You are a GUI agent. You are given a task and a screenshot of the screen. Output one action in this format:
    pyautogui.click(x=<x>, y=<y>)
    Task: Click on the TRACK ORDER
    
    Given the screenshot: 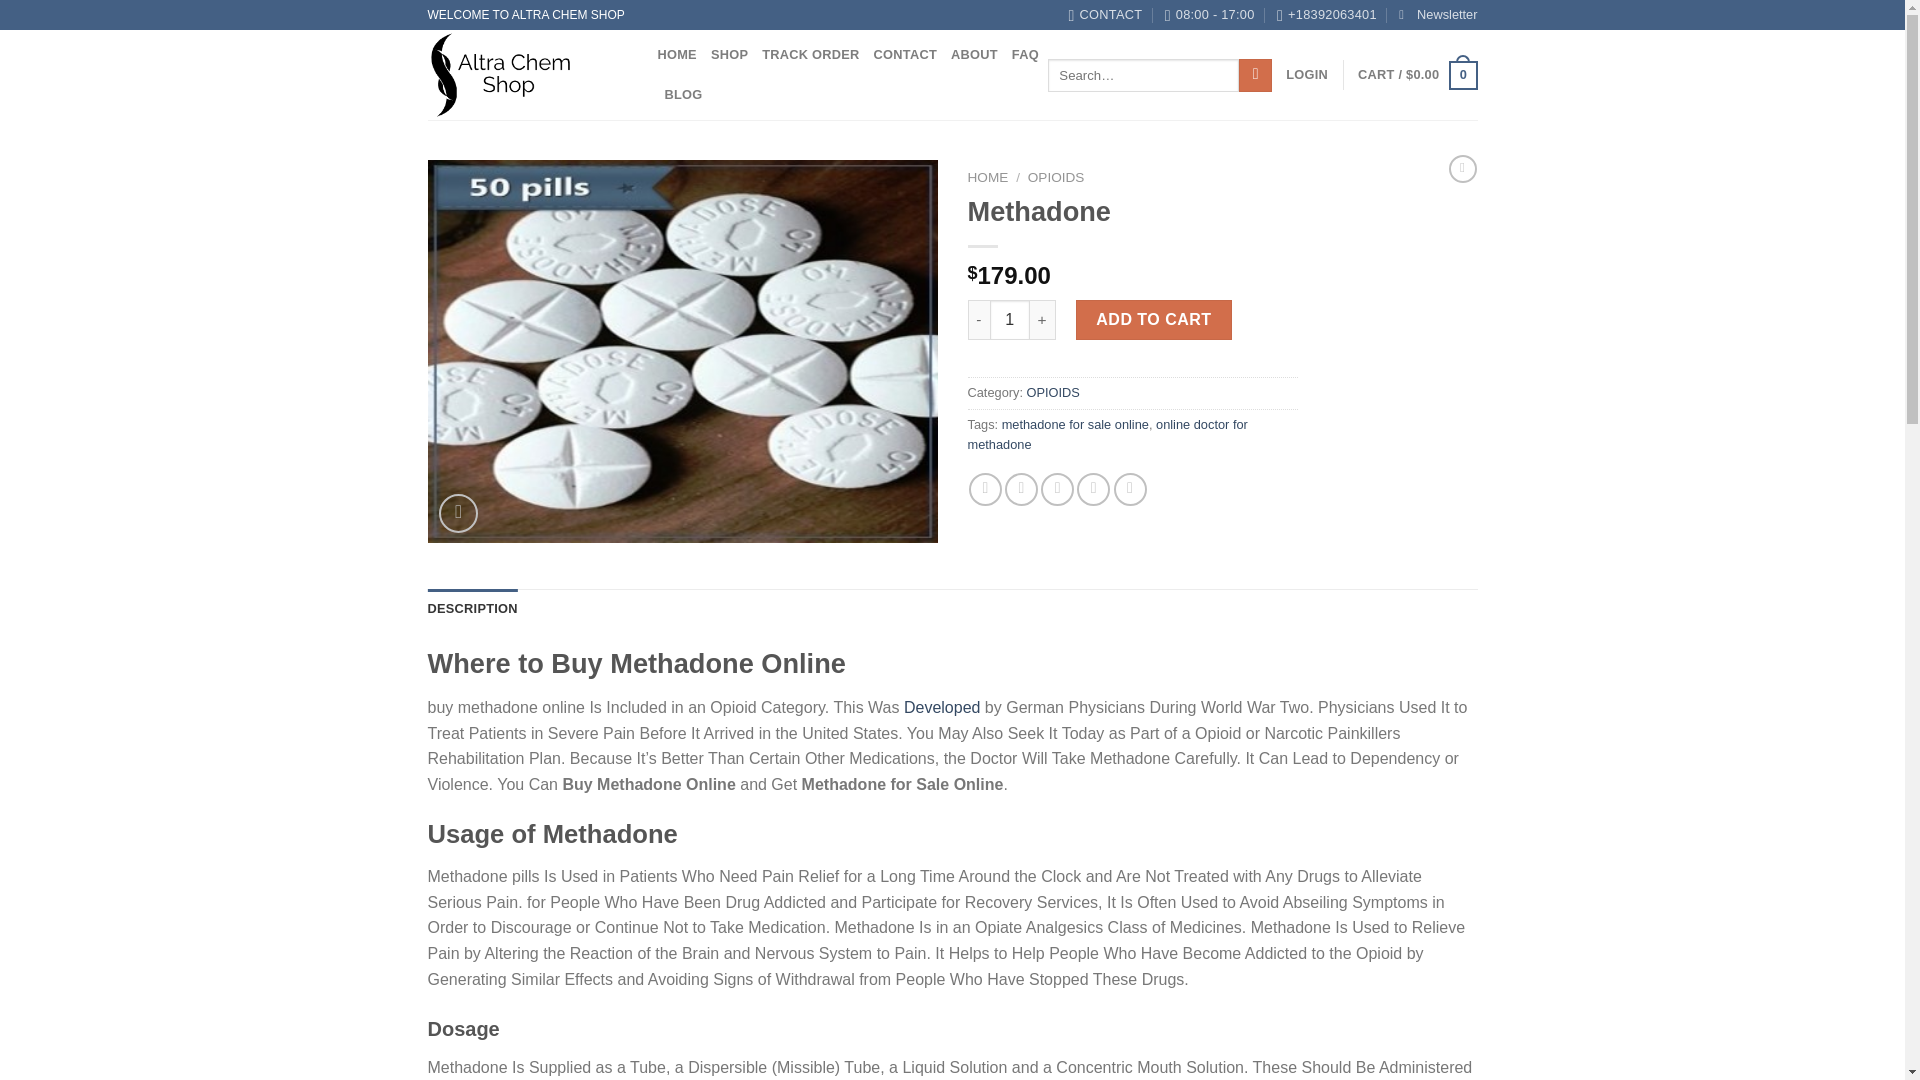 What is the action you would take?
    pyautogui.click(x=810, y=54)
    